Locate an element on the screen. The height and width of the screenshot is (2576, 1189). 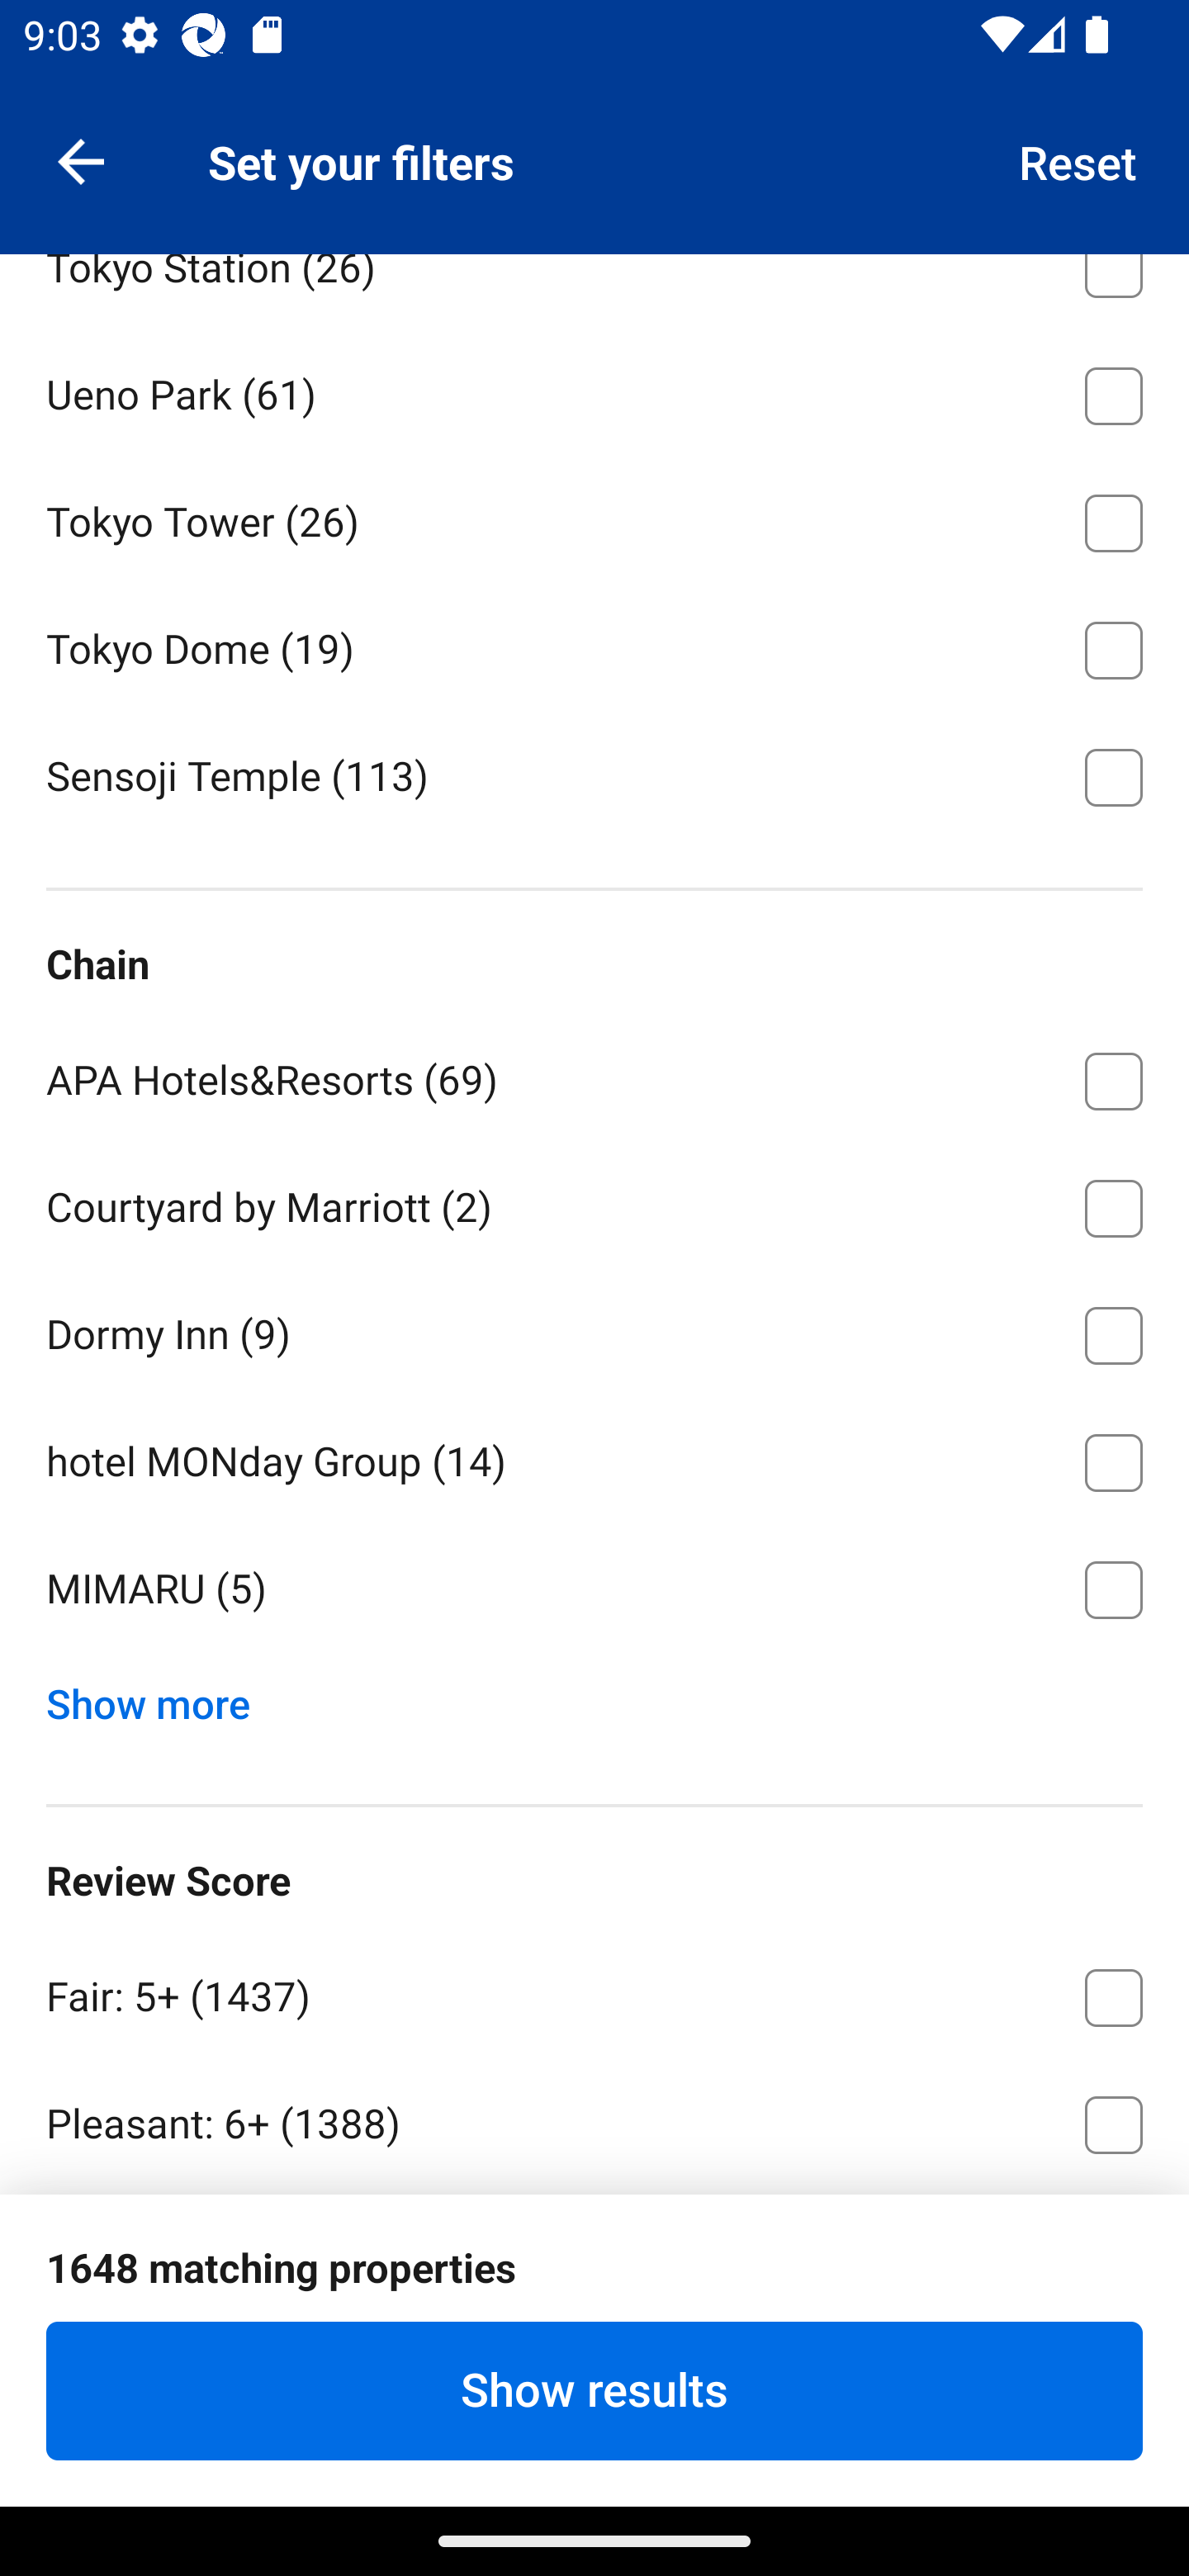
hotel MONday Group ⁦(14) is located at coordinates (594, 1456).